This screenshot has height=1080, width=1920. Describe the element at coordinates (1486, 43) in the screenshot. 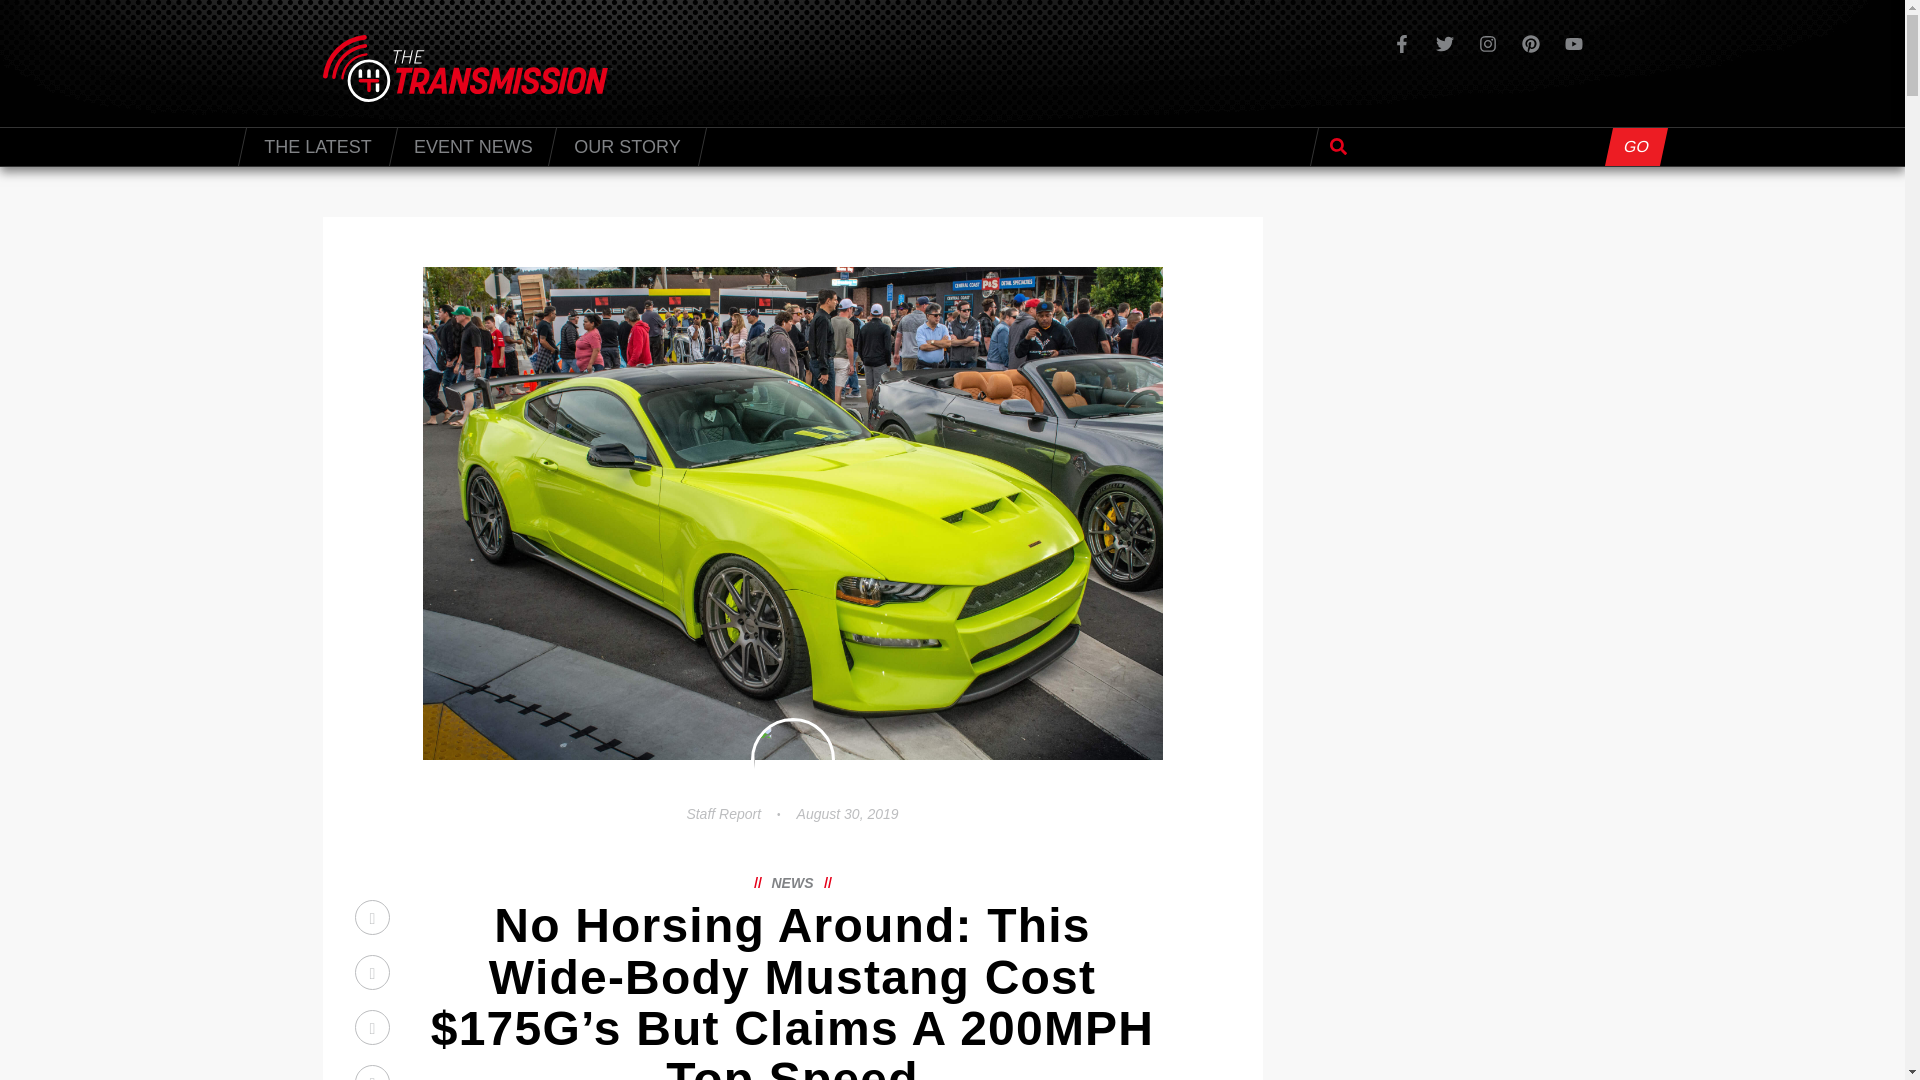

I see `Follow us on Instagram` at that location.